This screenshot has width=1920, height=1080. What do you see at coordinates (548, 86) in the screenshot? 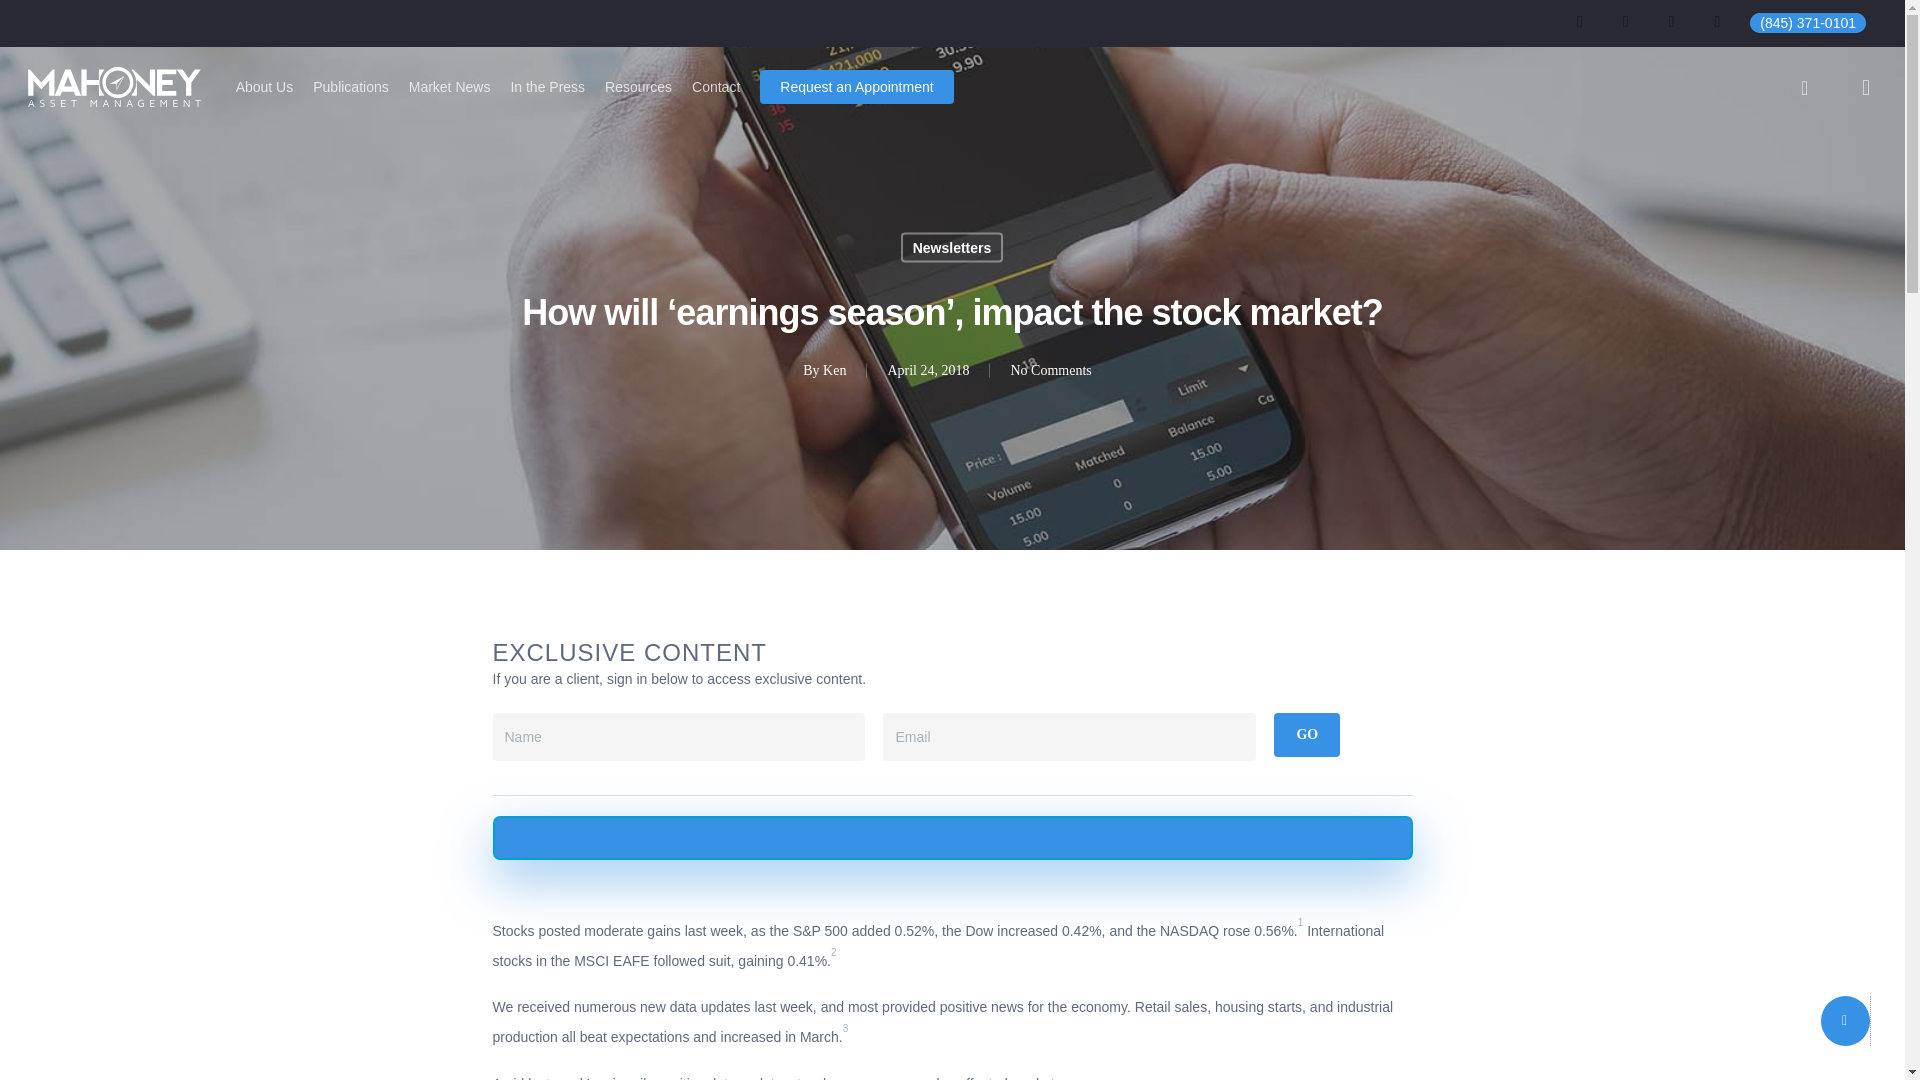
I see `In the Press` at bounding box center [548, 86].